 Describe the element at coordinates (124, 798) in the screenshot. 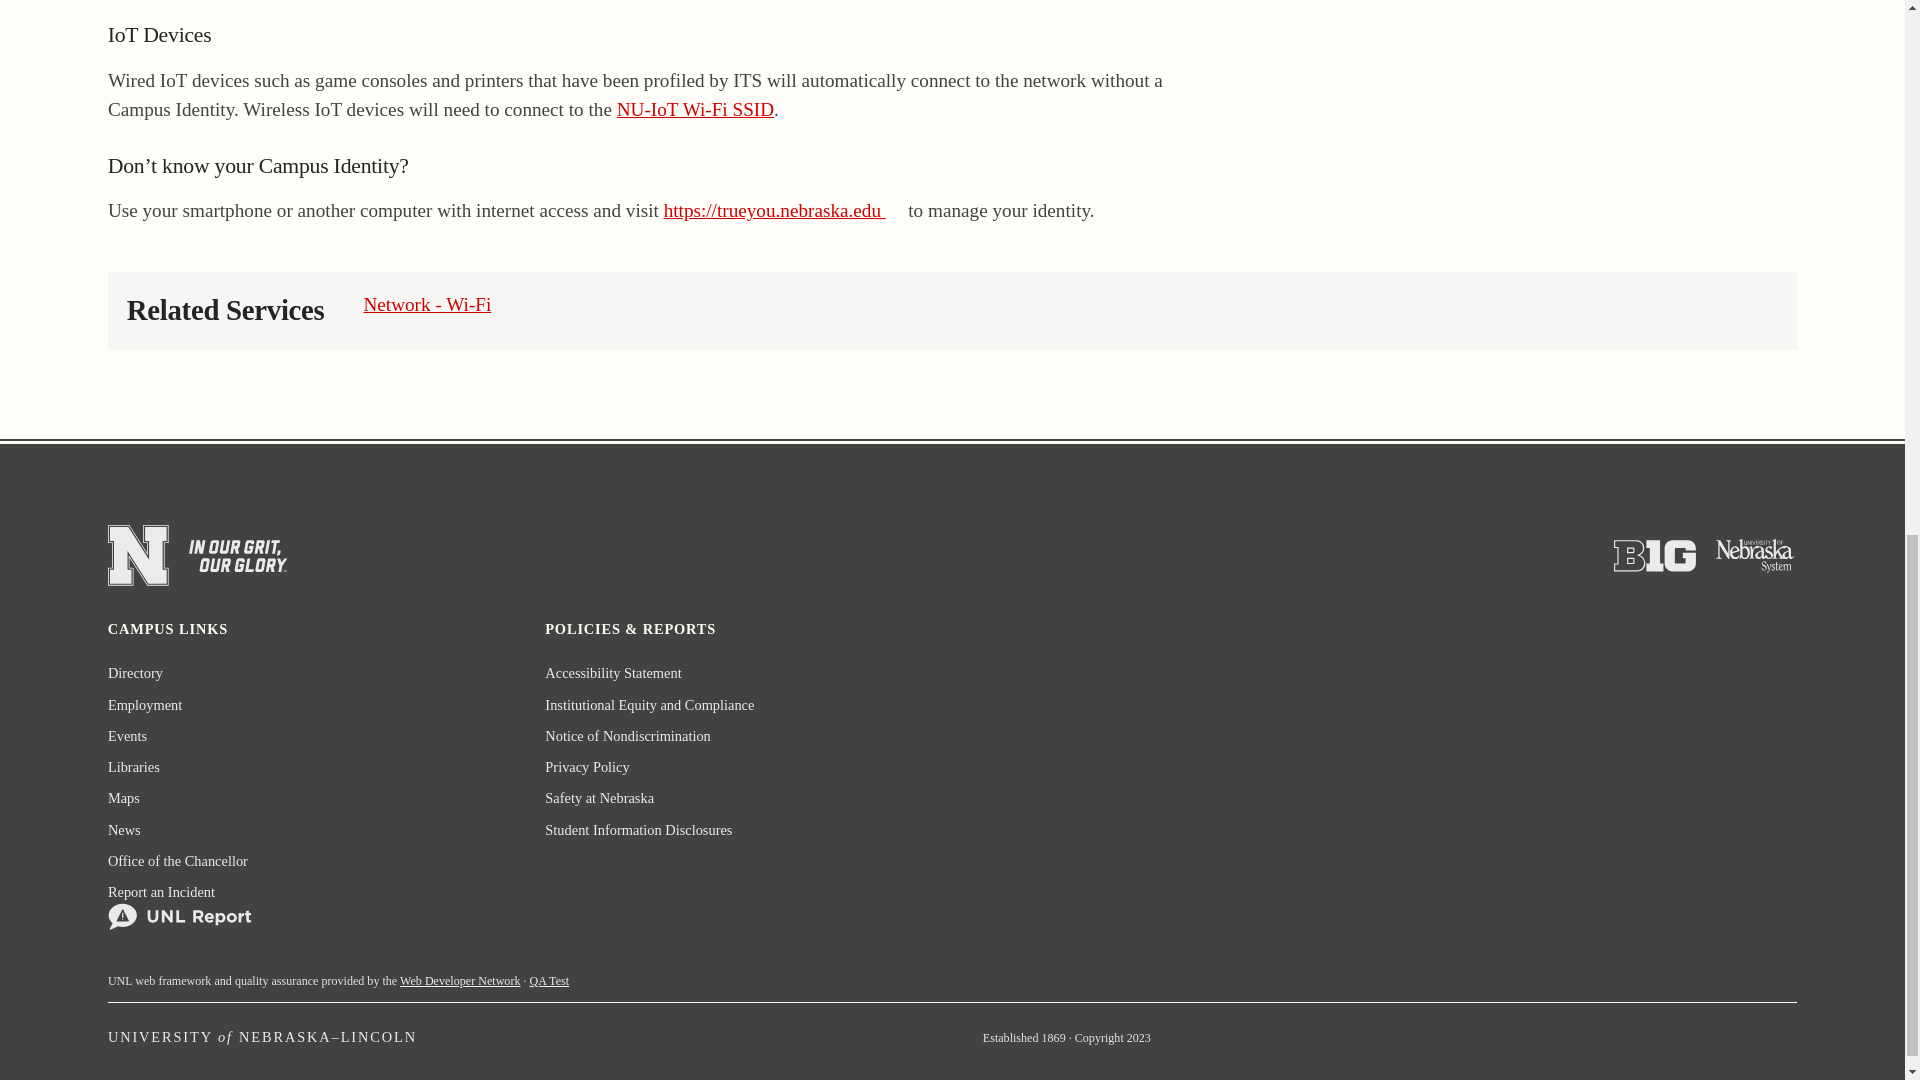

I see `Maps` at that location.